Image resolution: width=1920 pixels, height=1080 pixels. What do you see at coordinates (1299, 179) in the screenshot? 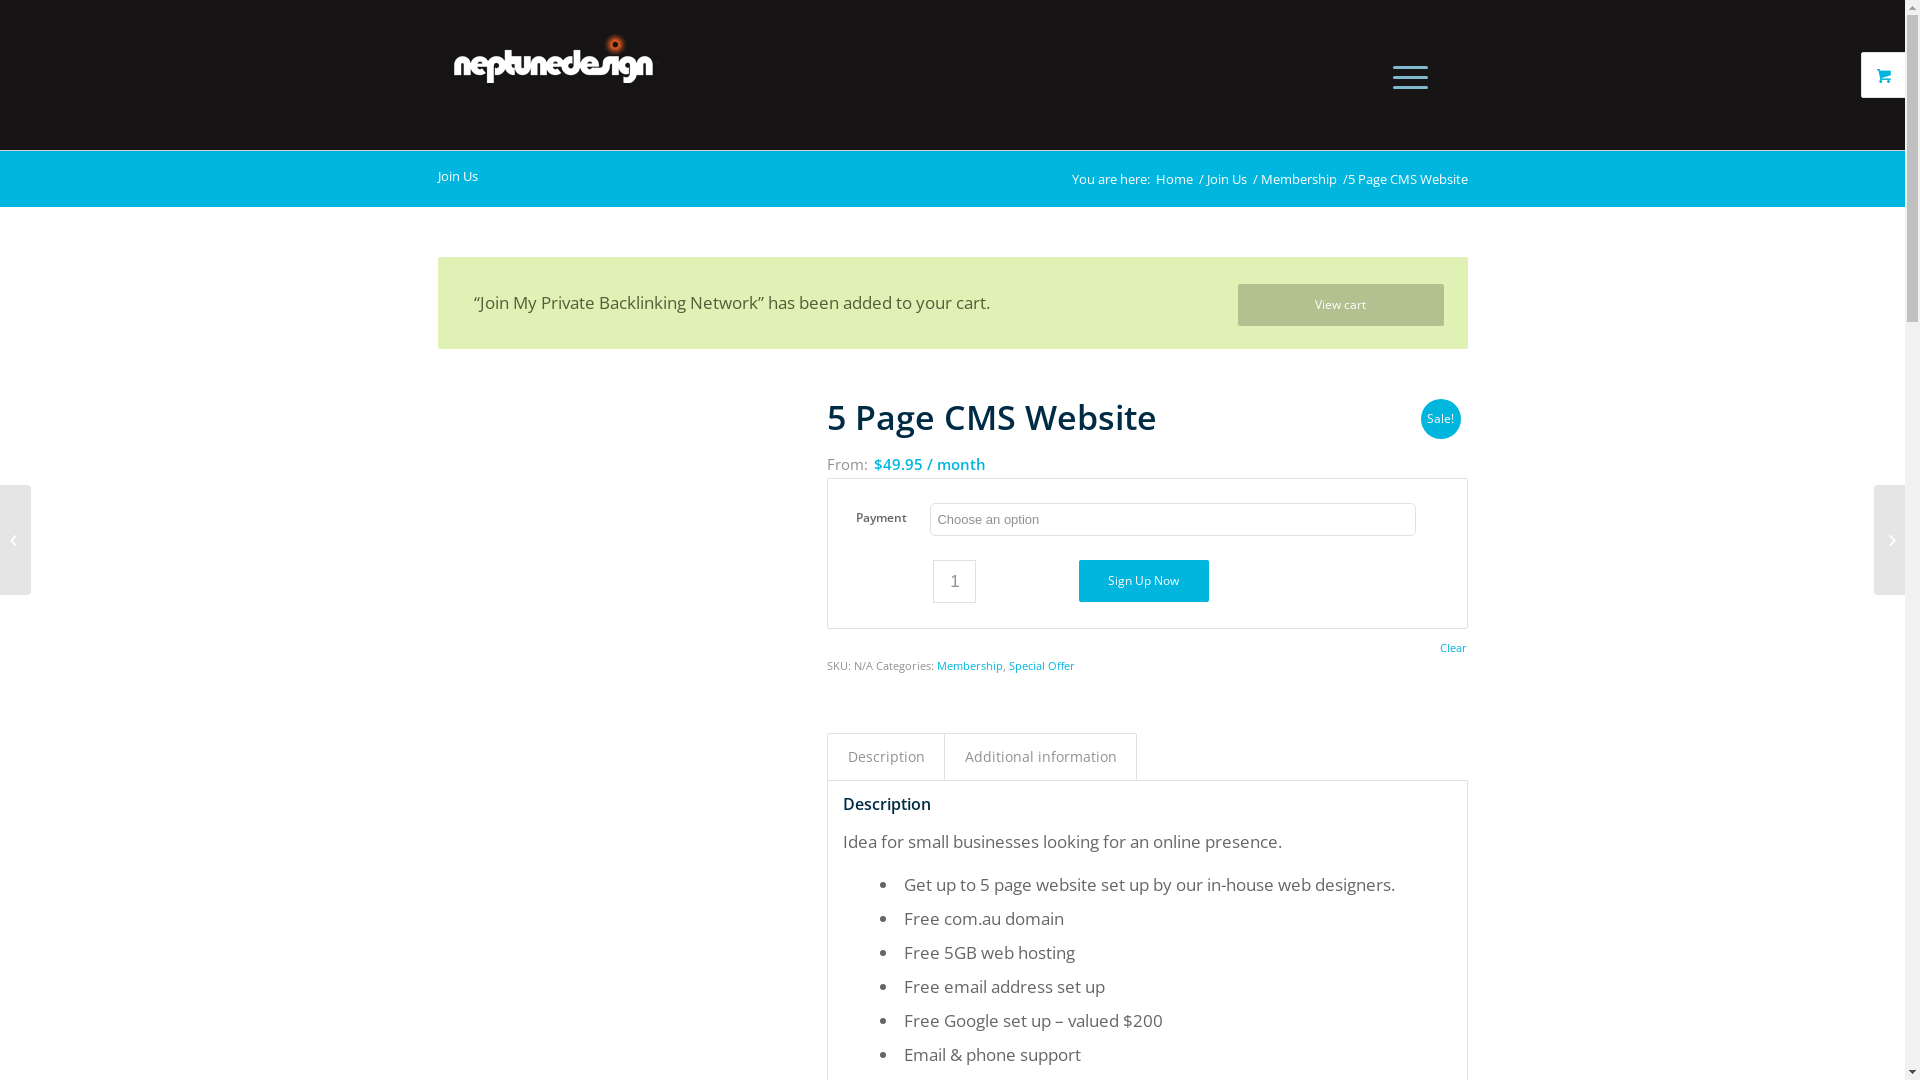
I see `Membership` at bounding box center [1299, 179].